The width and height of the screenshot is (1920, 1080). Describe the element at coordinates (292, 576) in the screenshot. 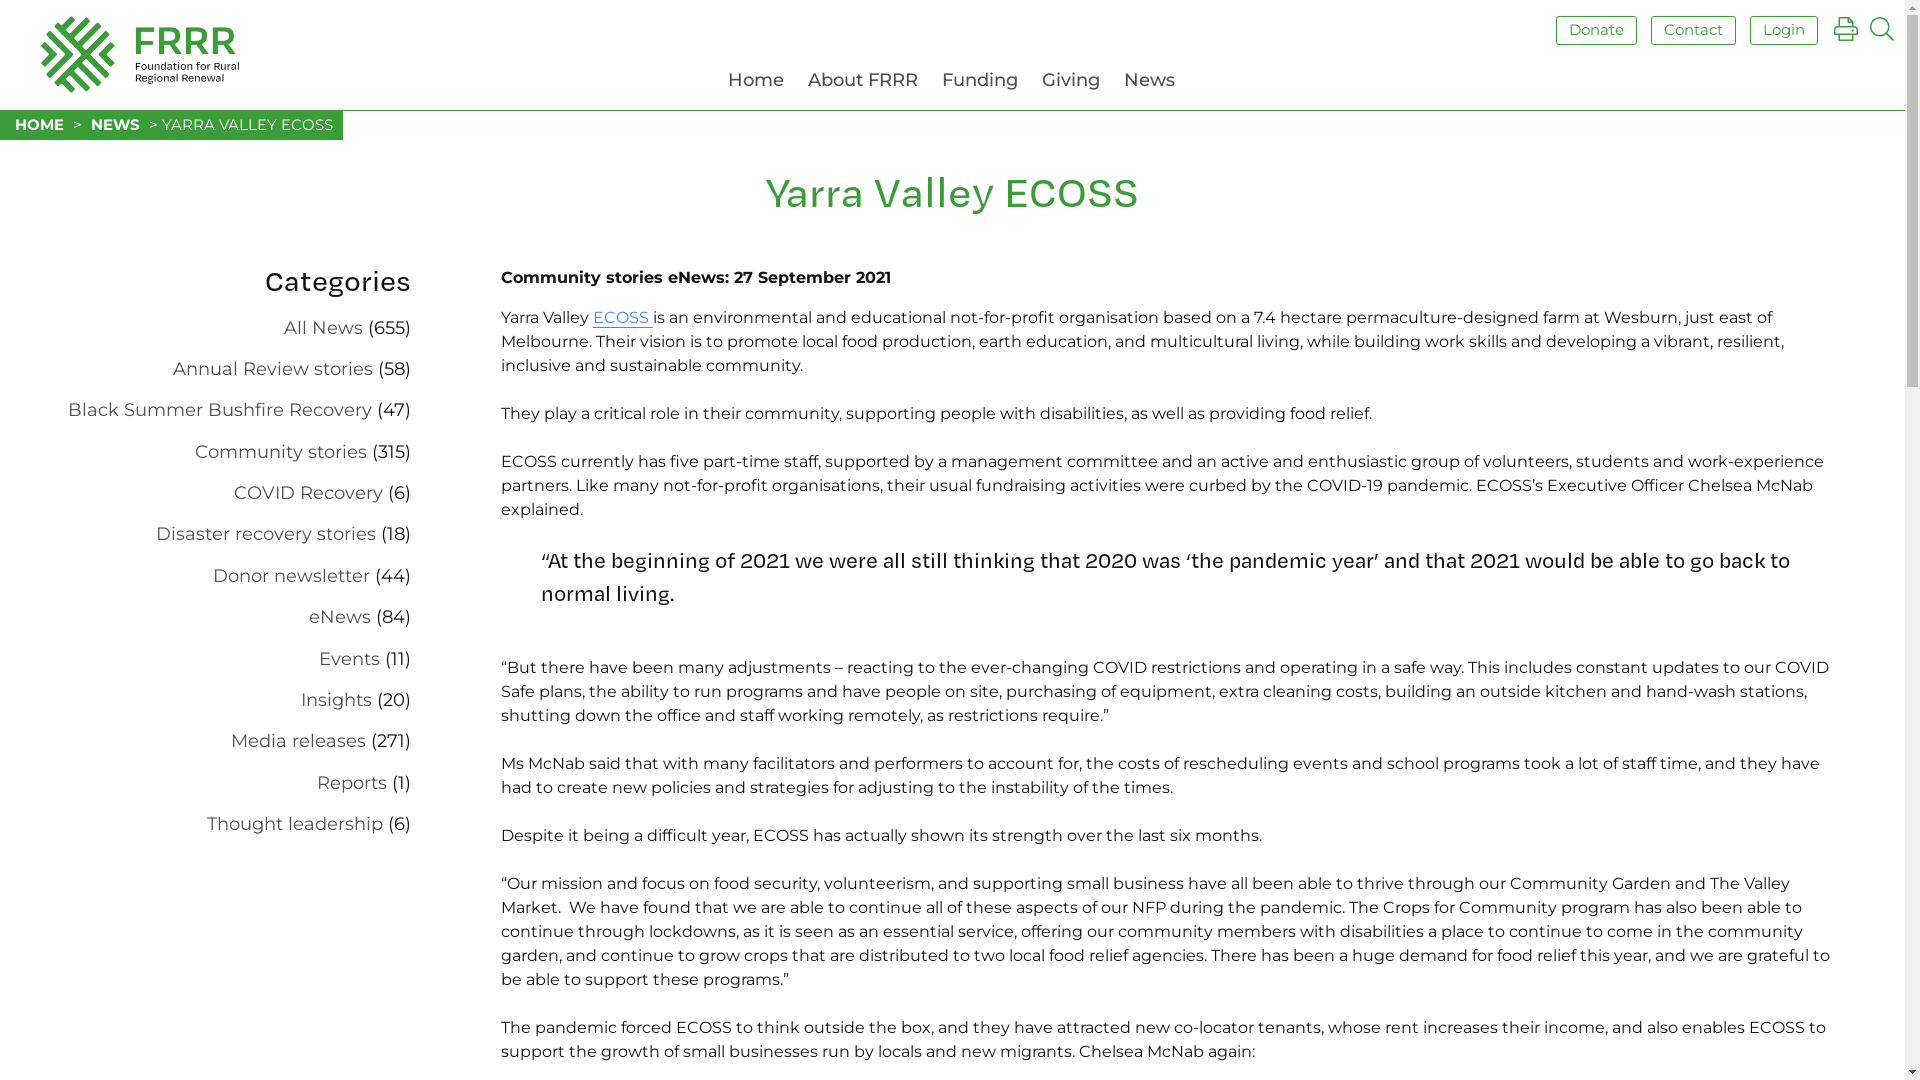

I see `Donor newsletter` at that location.